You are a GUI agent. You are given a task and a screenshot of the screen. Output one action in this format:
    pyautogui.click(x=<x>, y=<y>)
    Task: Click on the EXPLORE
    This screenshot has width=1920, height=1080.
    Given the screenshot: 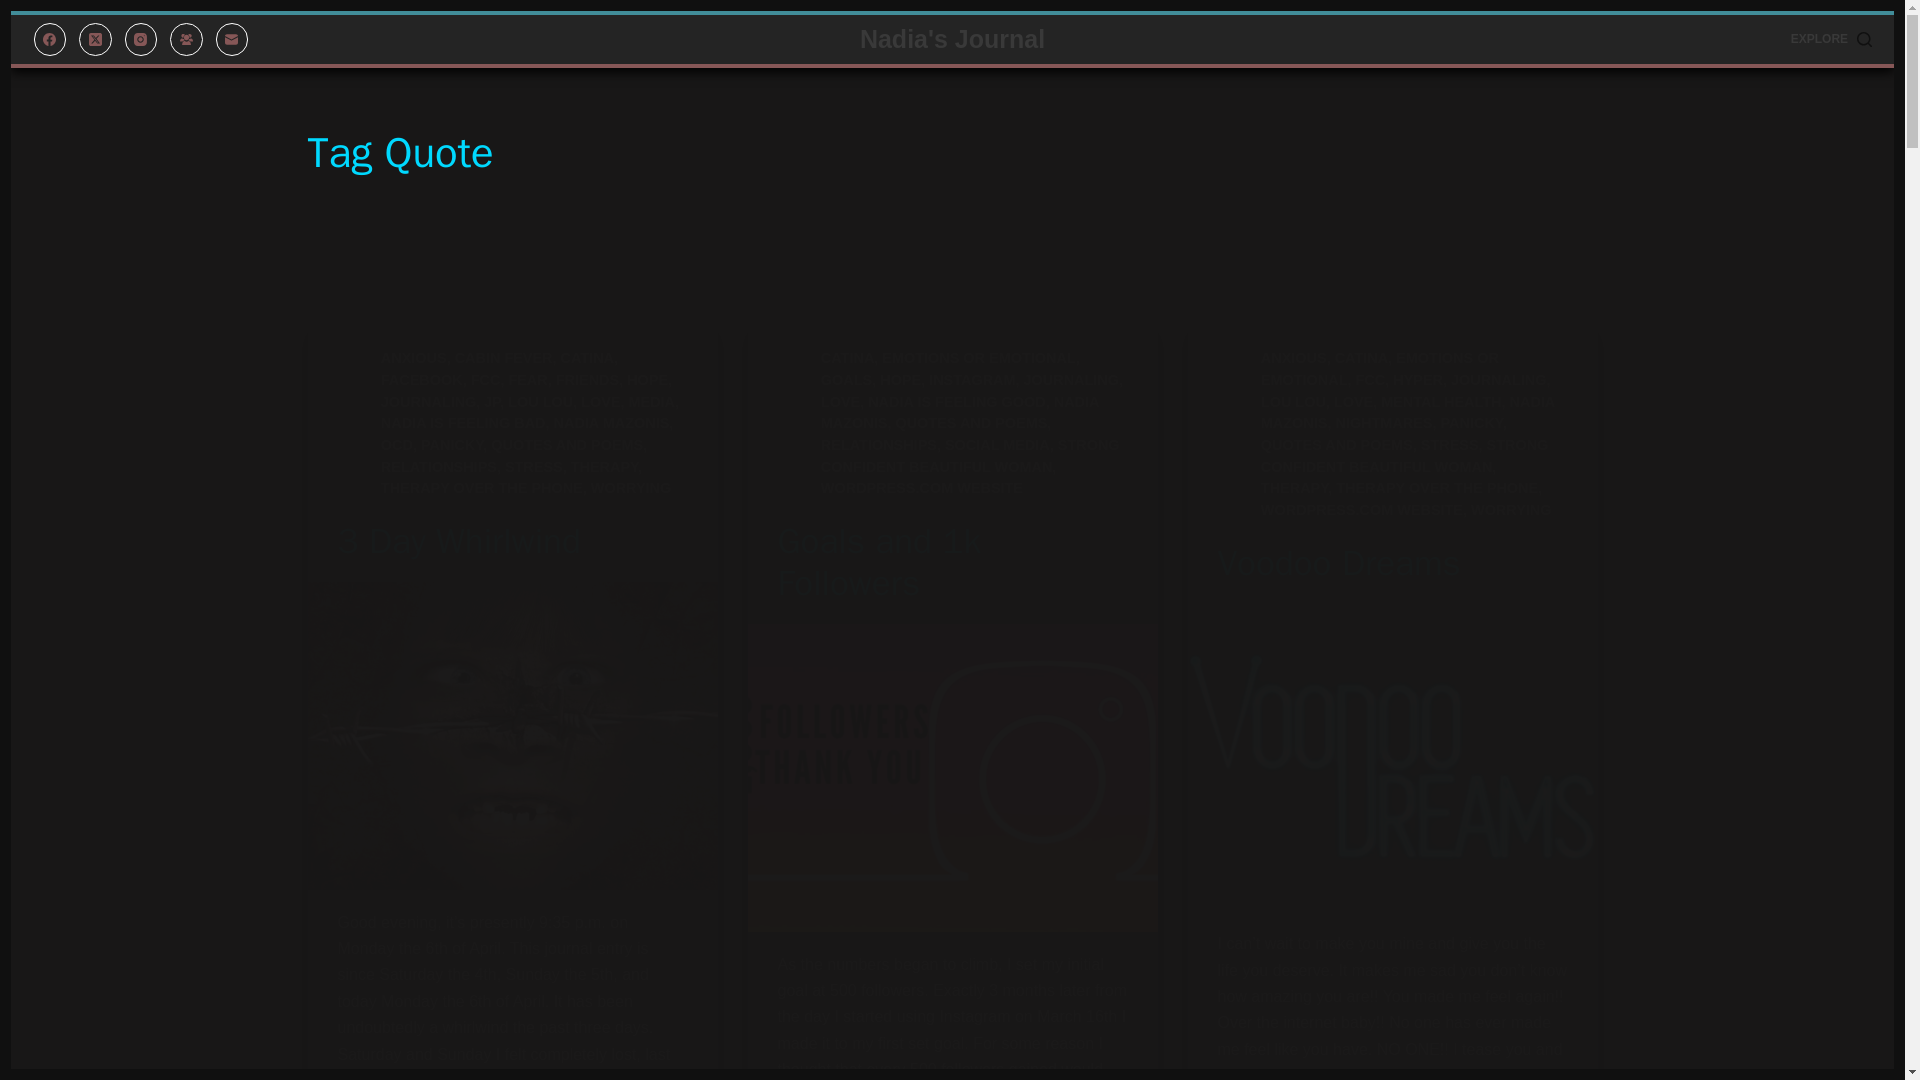 What is the action you would take?
    pyautogui.click(x=1832, y=40)
    